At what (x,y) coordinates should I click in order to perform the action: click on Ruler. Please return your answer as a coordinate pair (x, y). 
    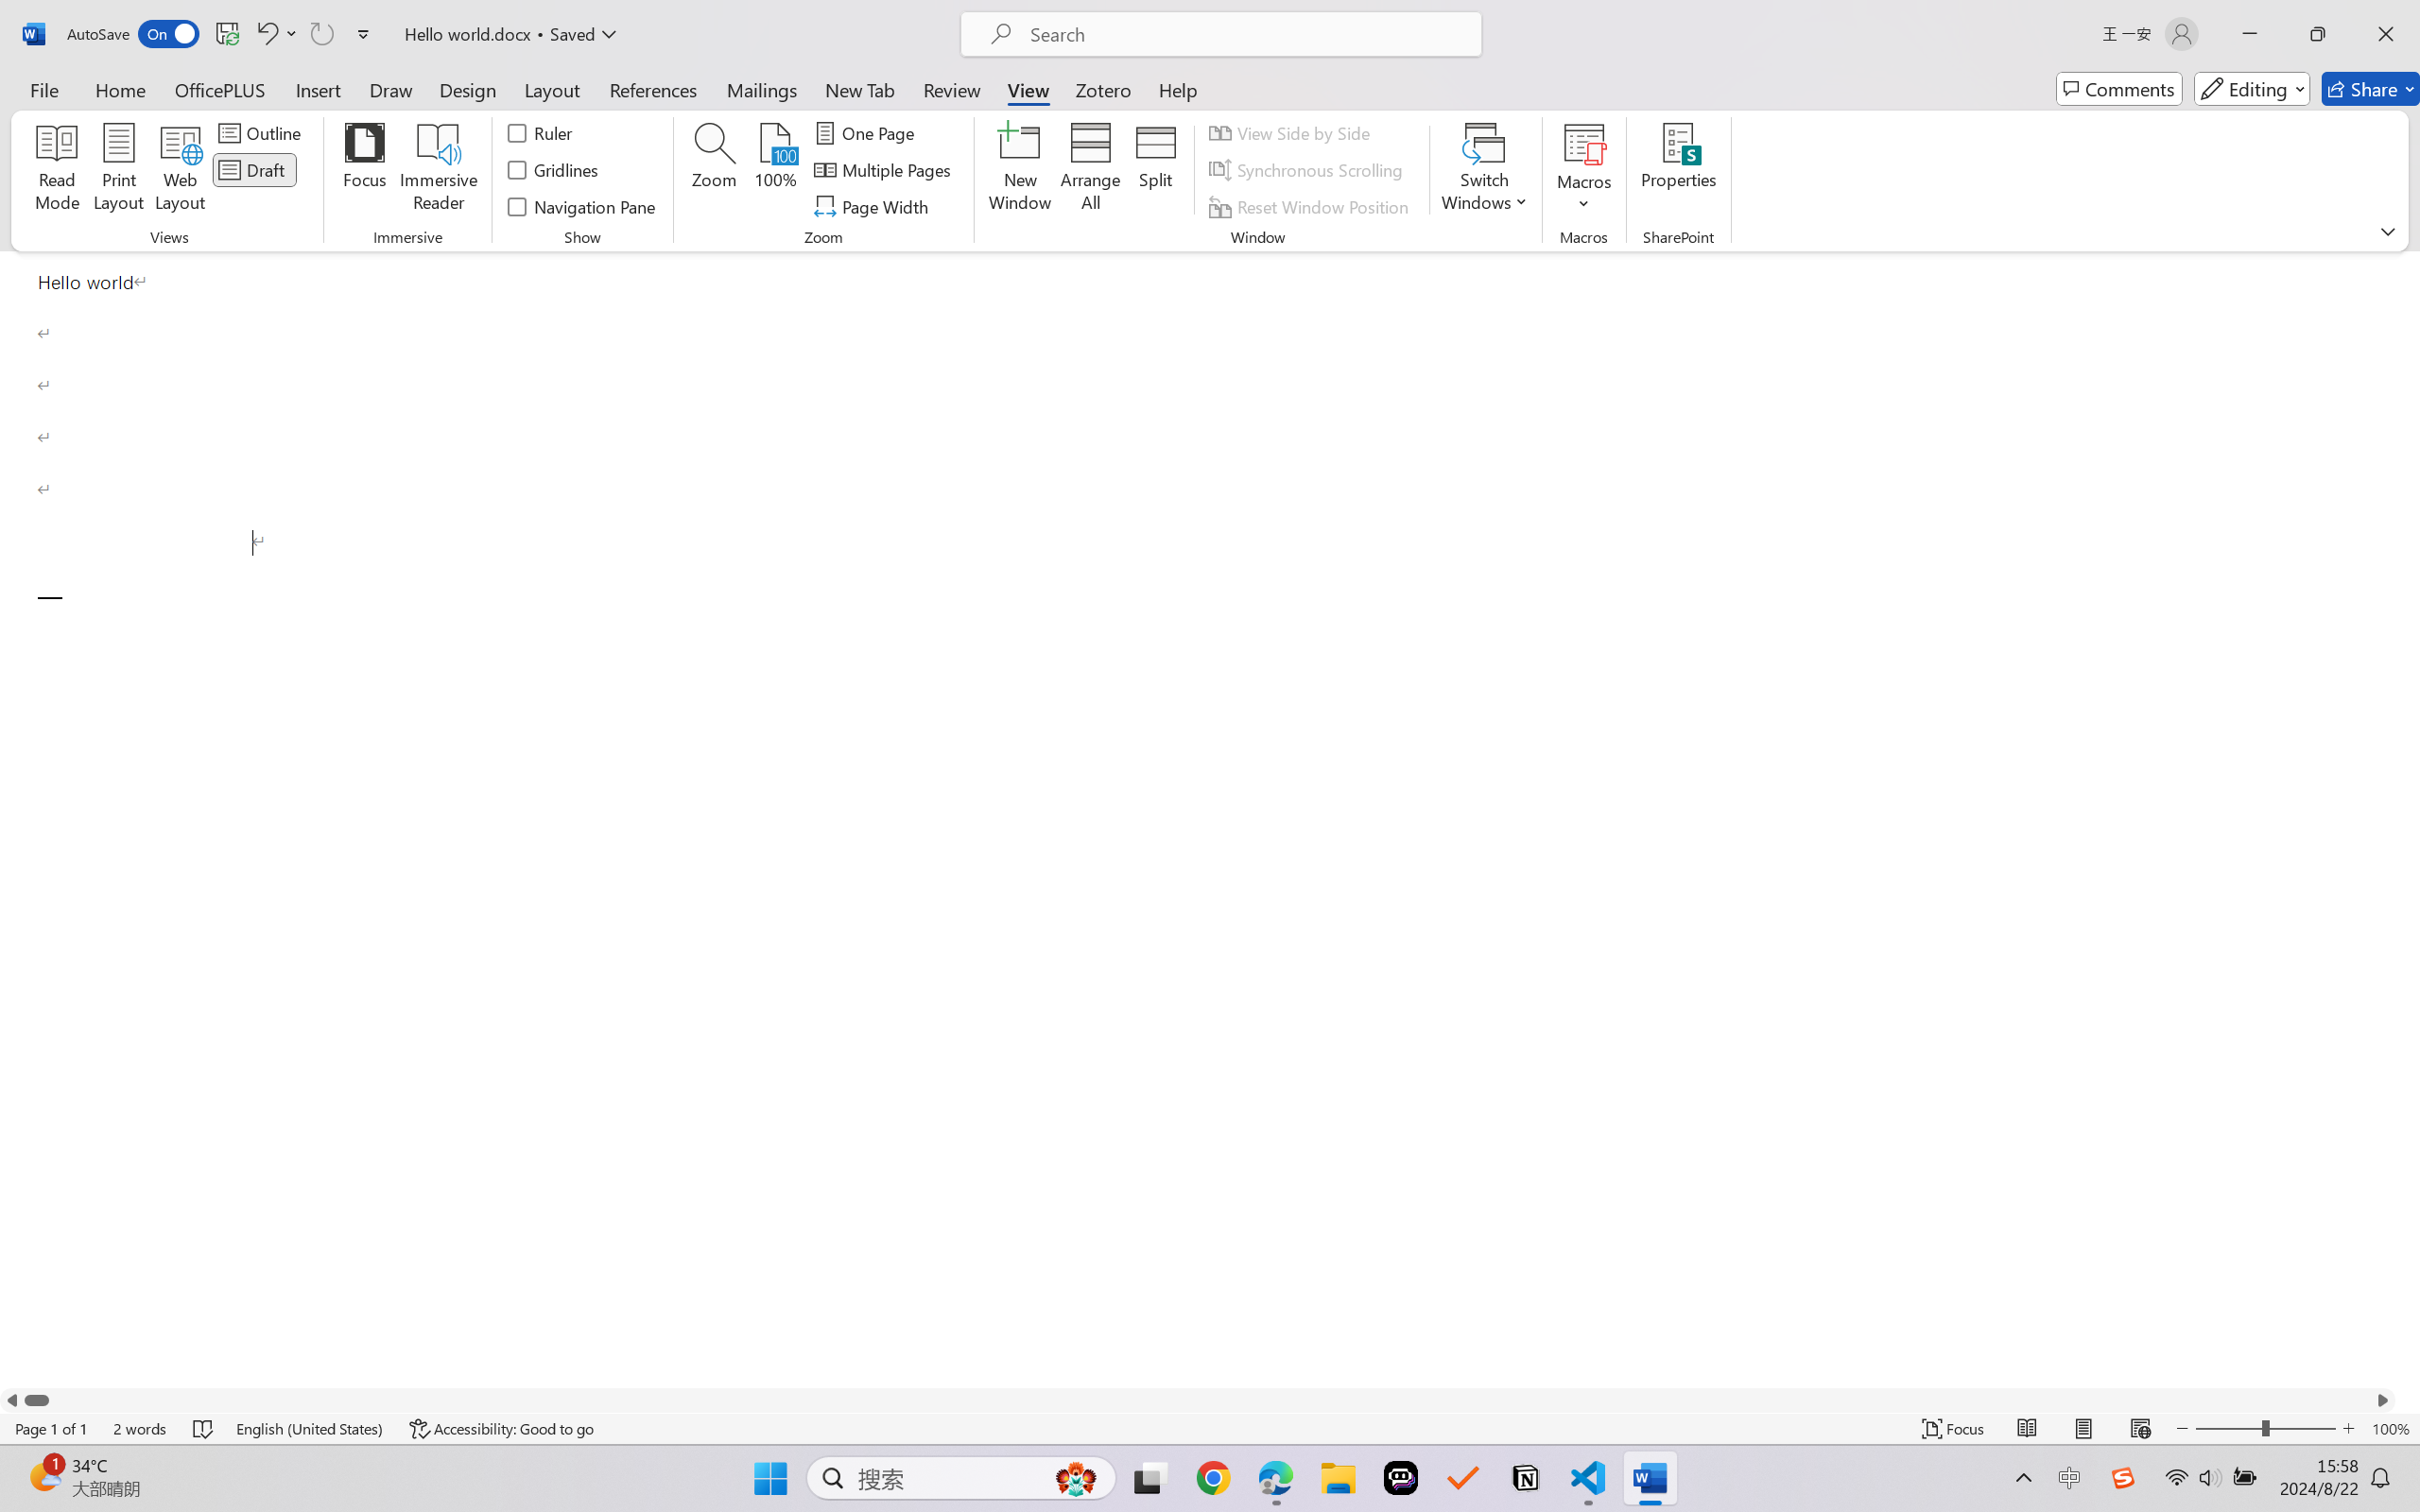
    Looking at the image, I should click on (541, 132).